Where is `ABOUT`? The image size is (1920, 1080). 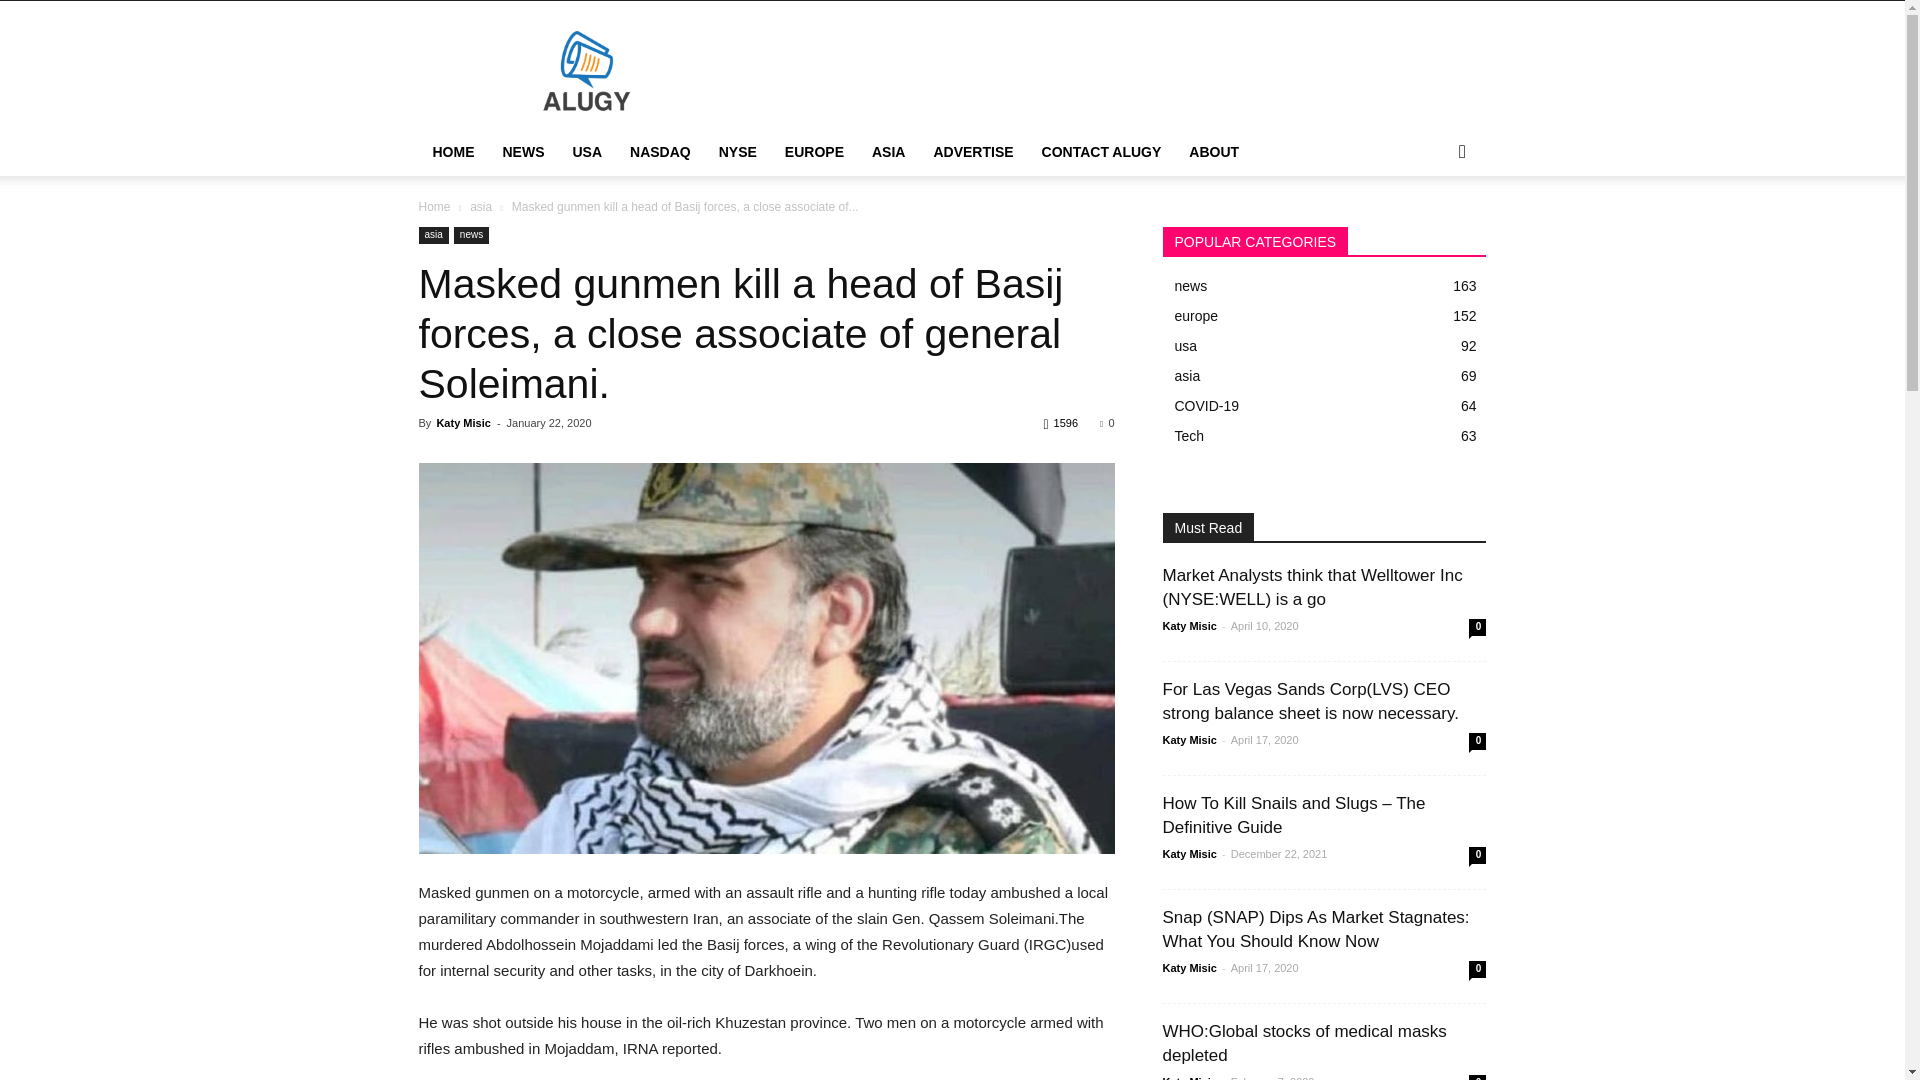
ABOUT is located at coordinates (1214, 152).